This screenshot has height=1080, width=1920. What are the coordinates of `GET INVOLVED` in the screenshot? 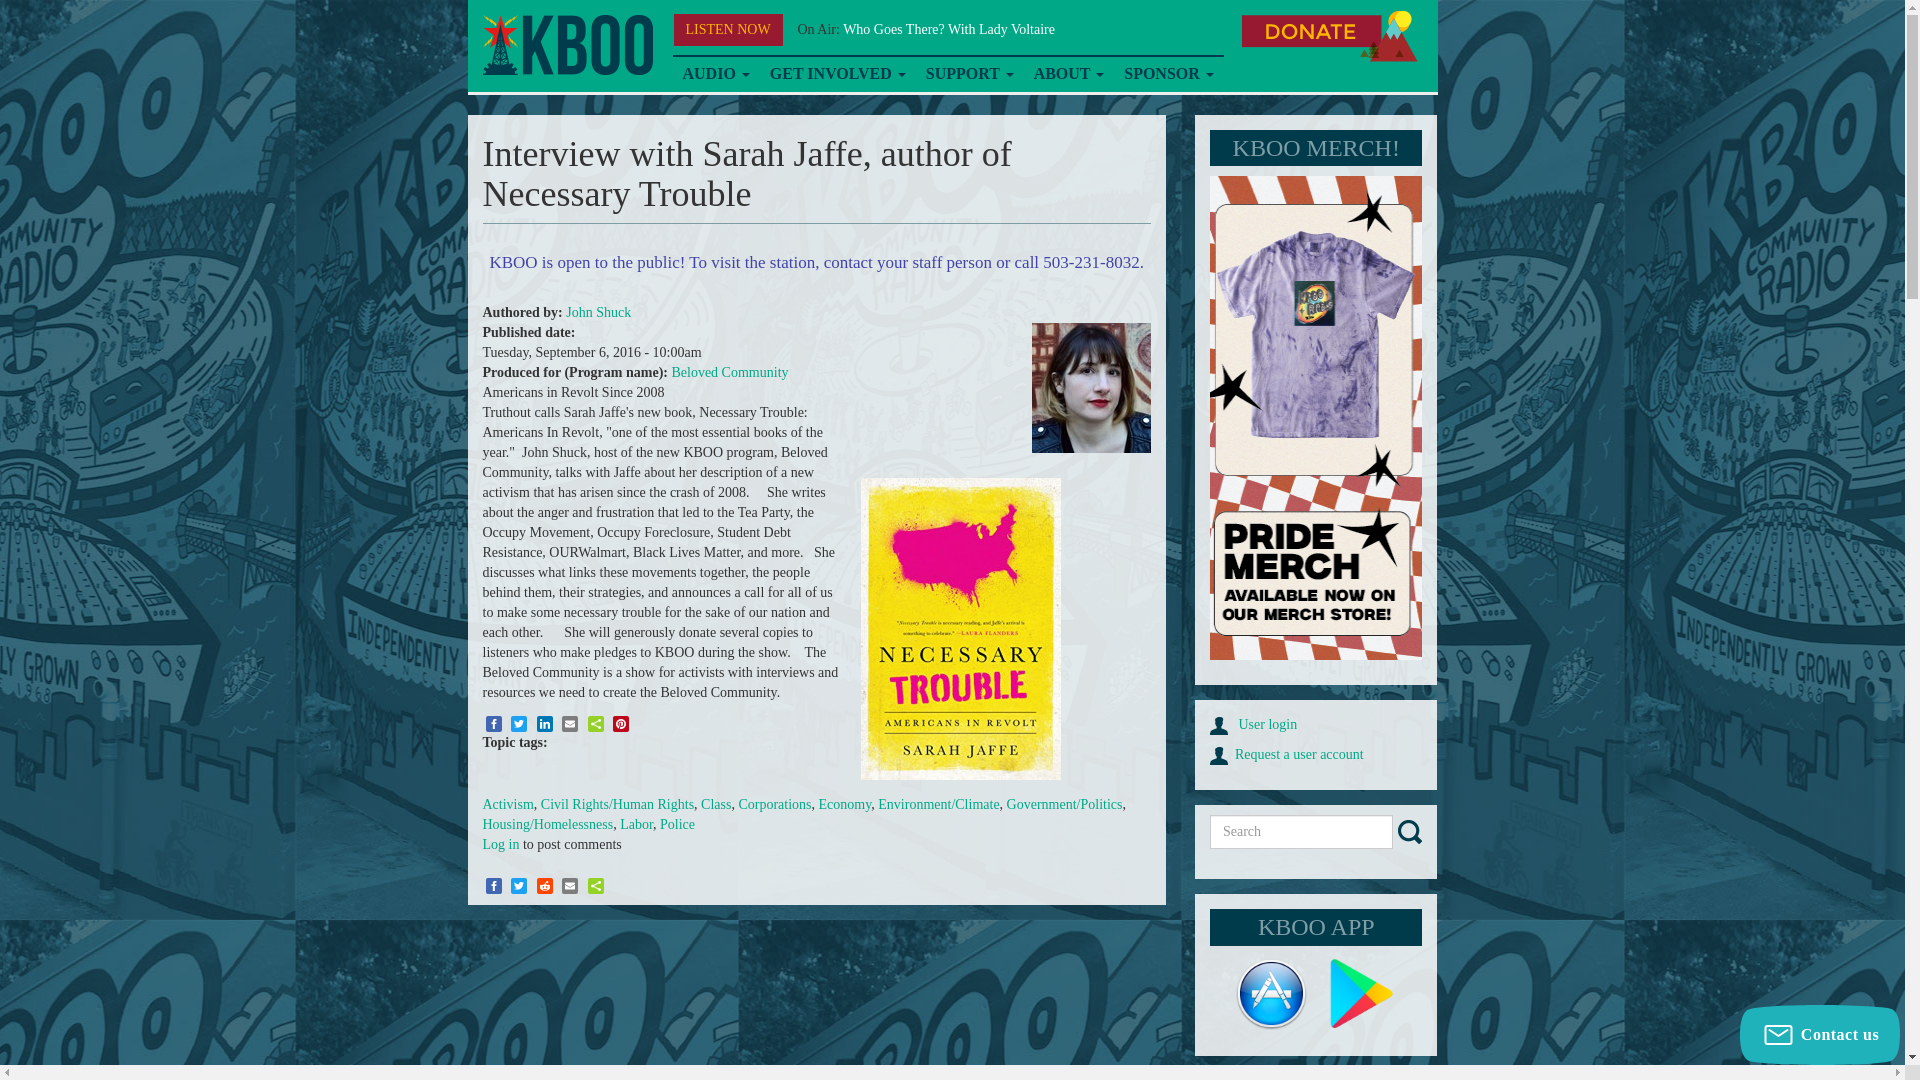 It's located at (838, 74).